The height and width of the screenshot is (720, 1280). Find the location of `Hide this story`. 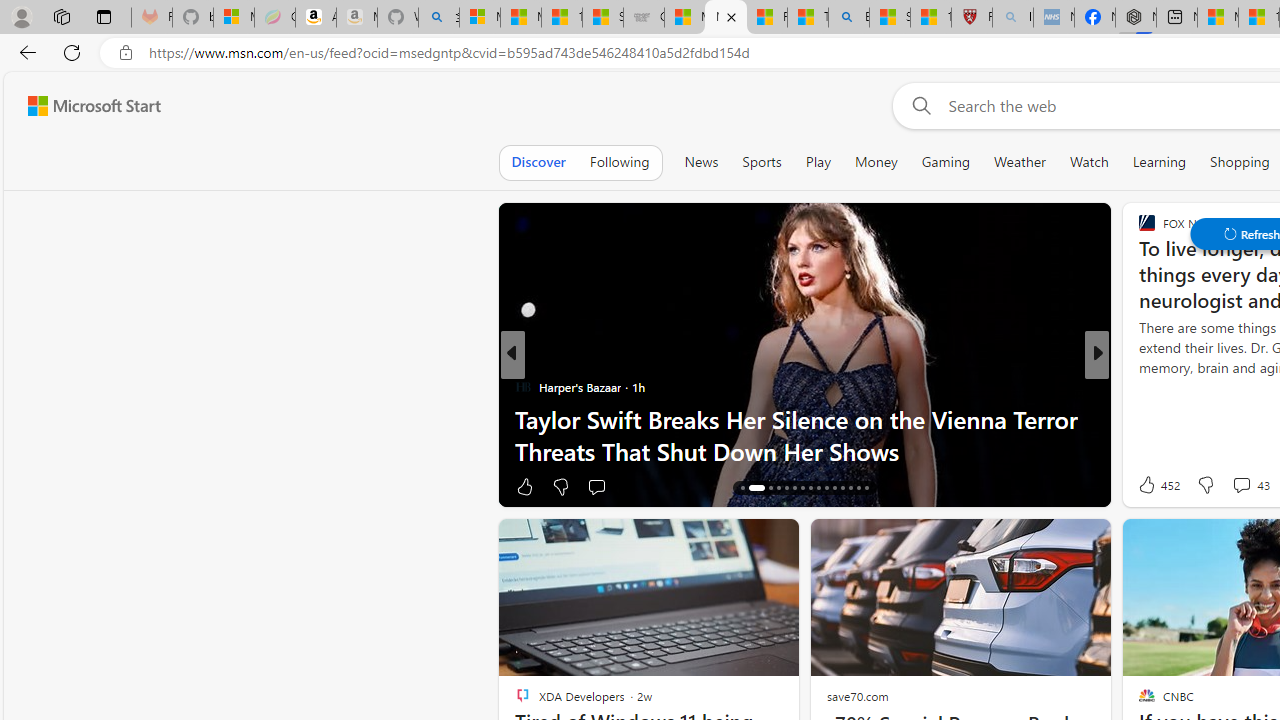

Hide this story is located at coordinates (1147, 542).